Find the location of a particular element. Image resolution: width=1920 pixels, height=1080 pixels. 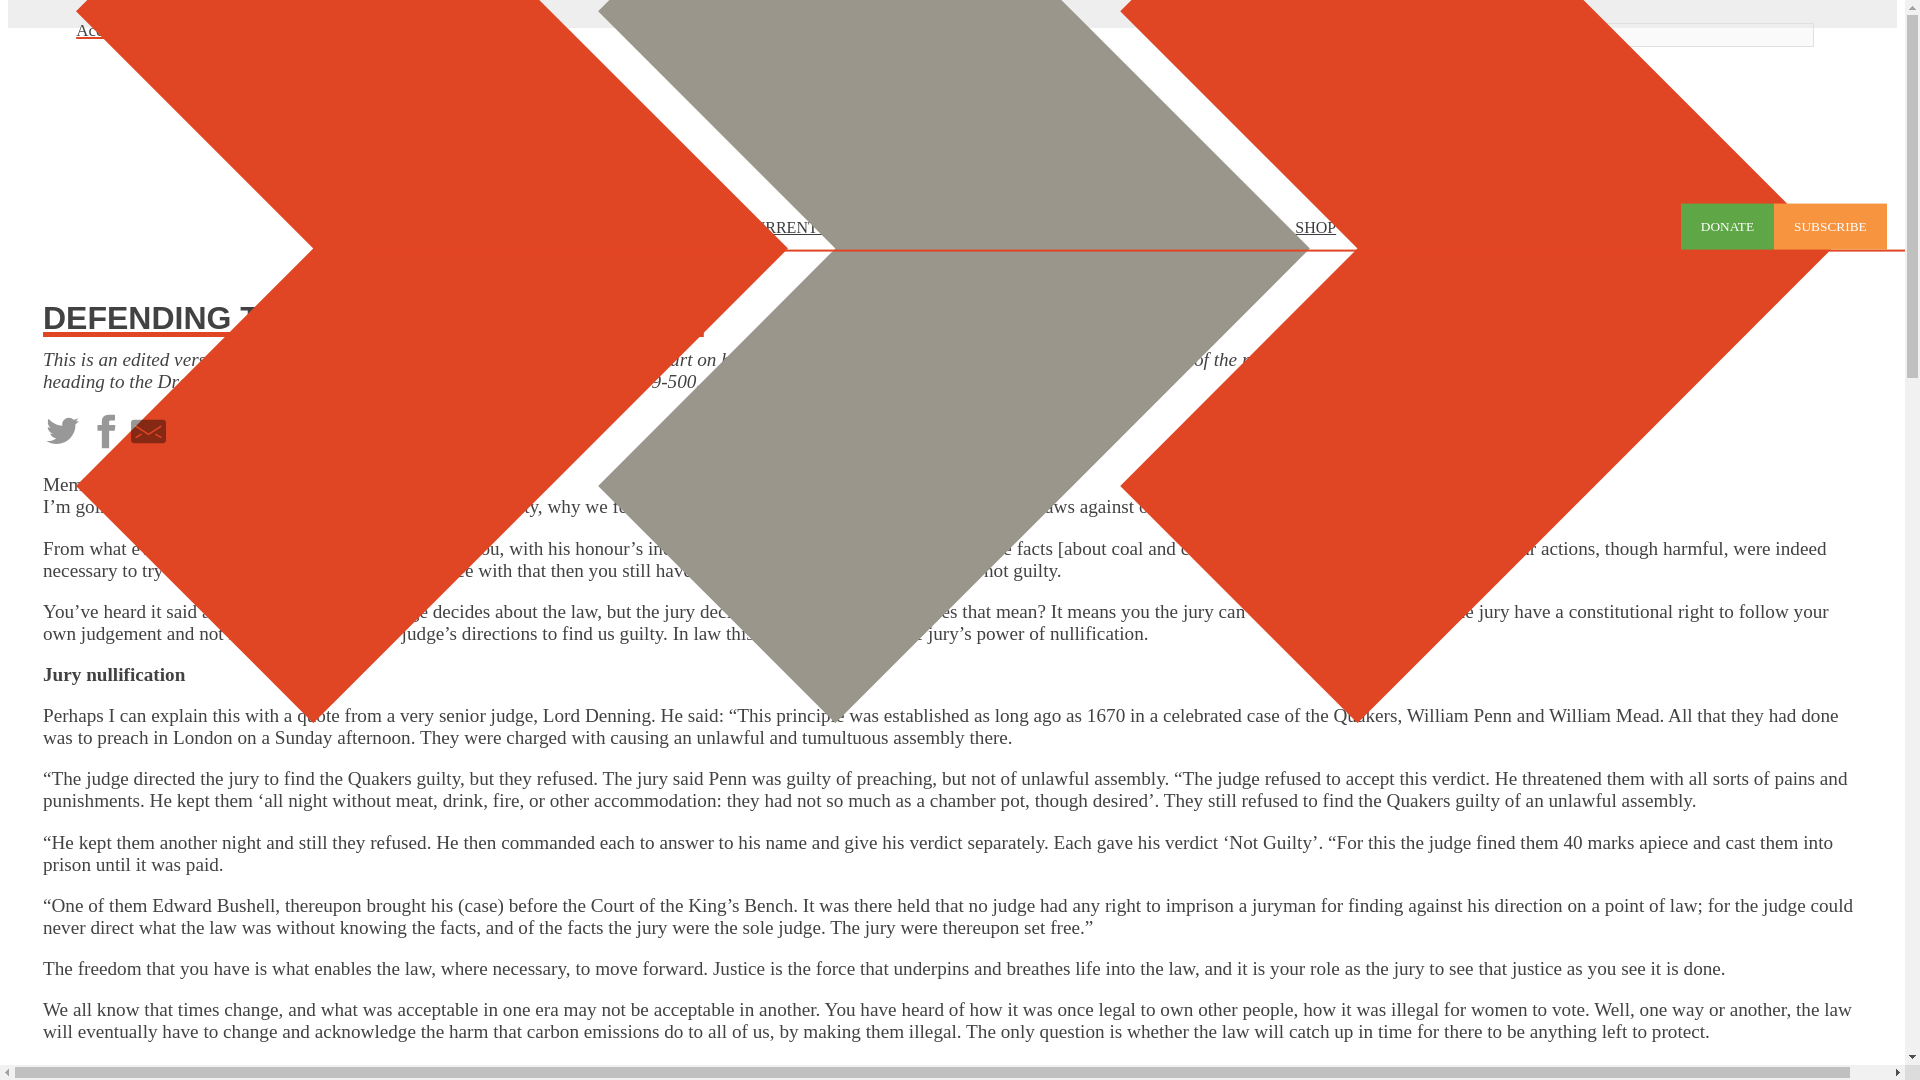

ARCHIVE is located at coordinates (916, 228).